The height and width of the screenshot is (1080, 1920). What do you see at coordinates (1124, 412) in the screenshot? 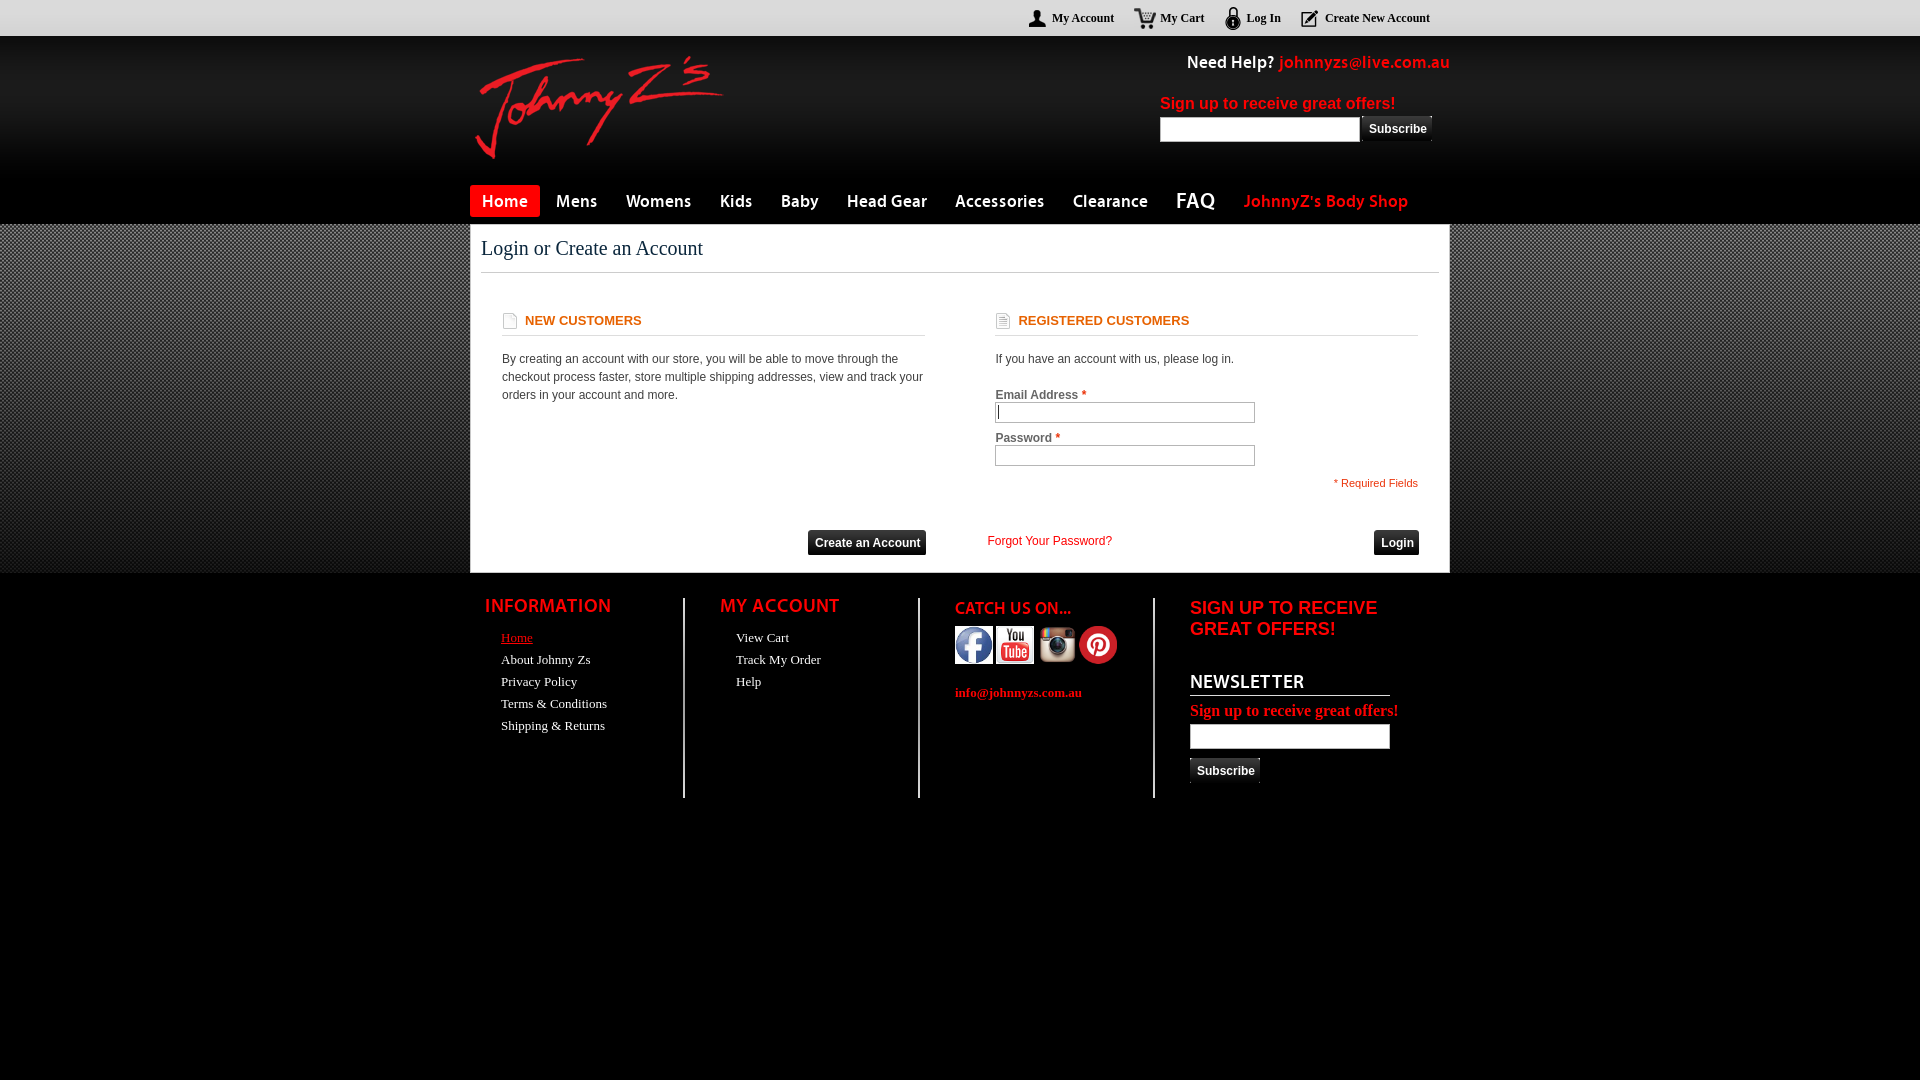
I see `Email Address` at bounding box center [1124, 412].